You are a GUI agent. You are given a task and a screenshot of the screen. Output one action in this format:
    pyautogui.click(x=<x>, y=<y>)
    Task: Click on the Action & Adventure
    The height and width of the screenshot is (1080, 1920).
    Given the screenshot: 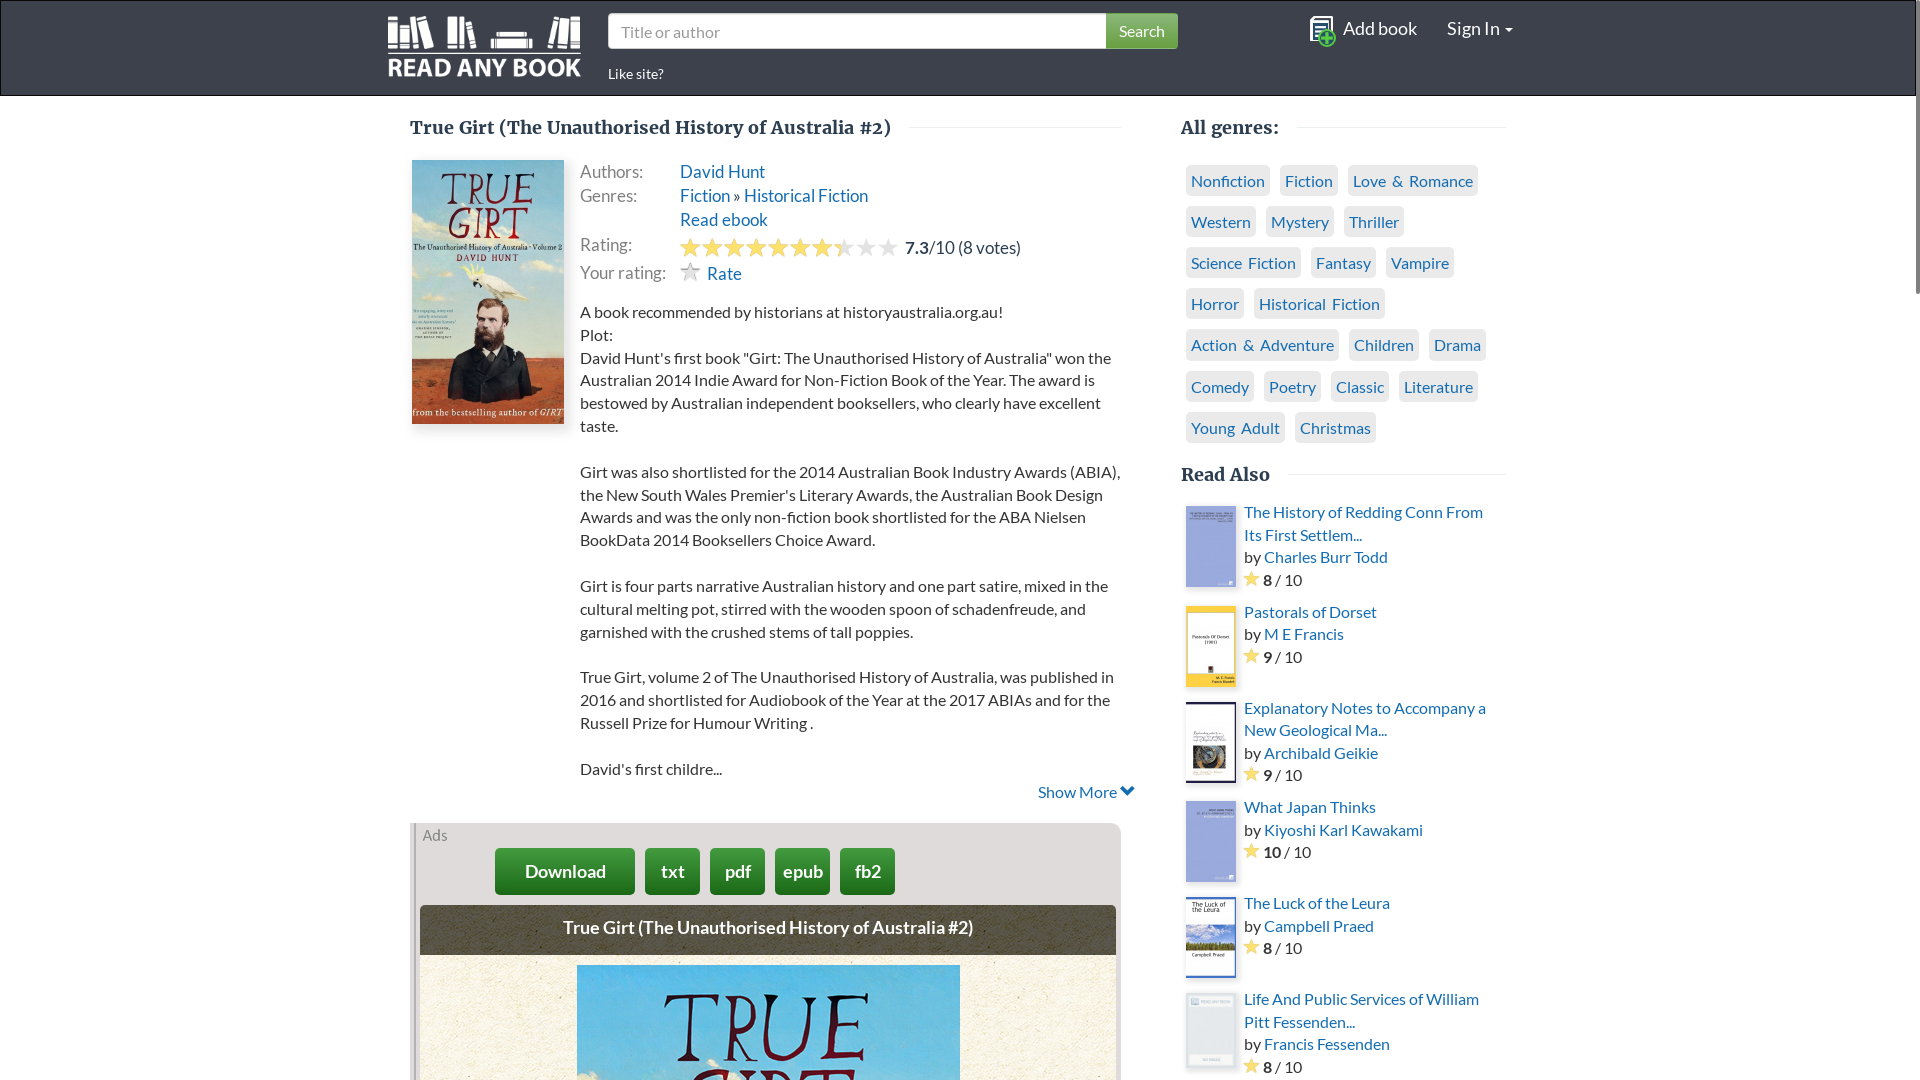 What is the action you would take?
    pyautogui.click(x=1262, y=344)
    